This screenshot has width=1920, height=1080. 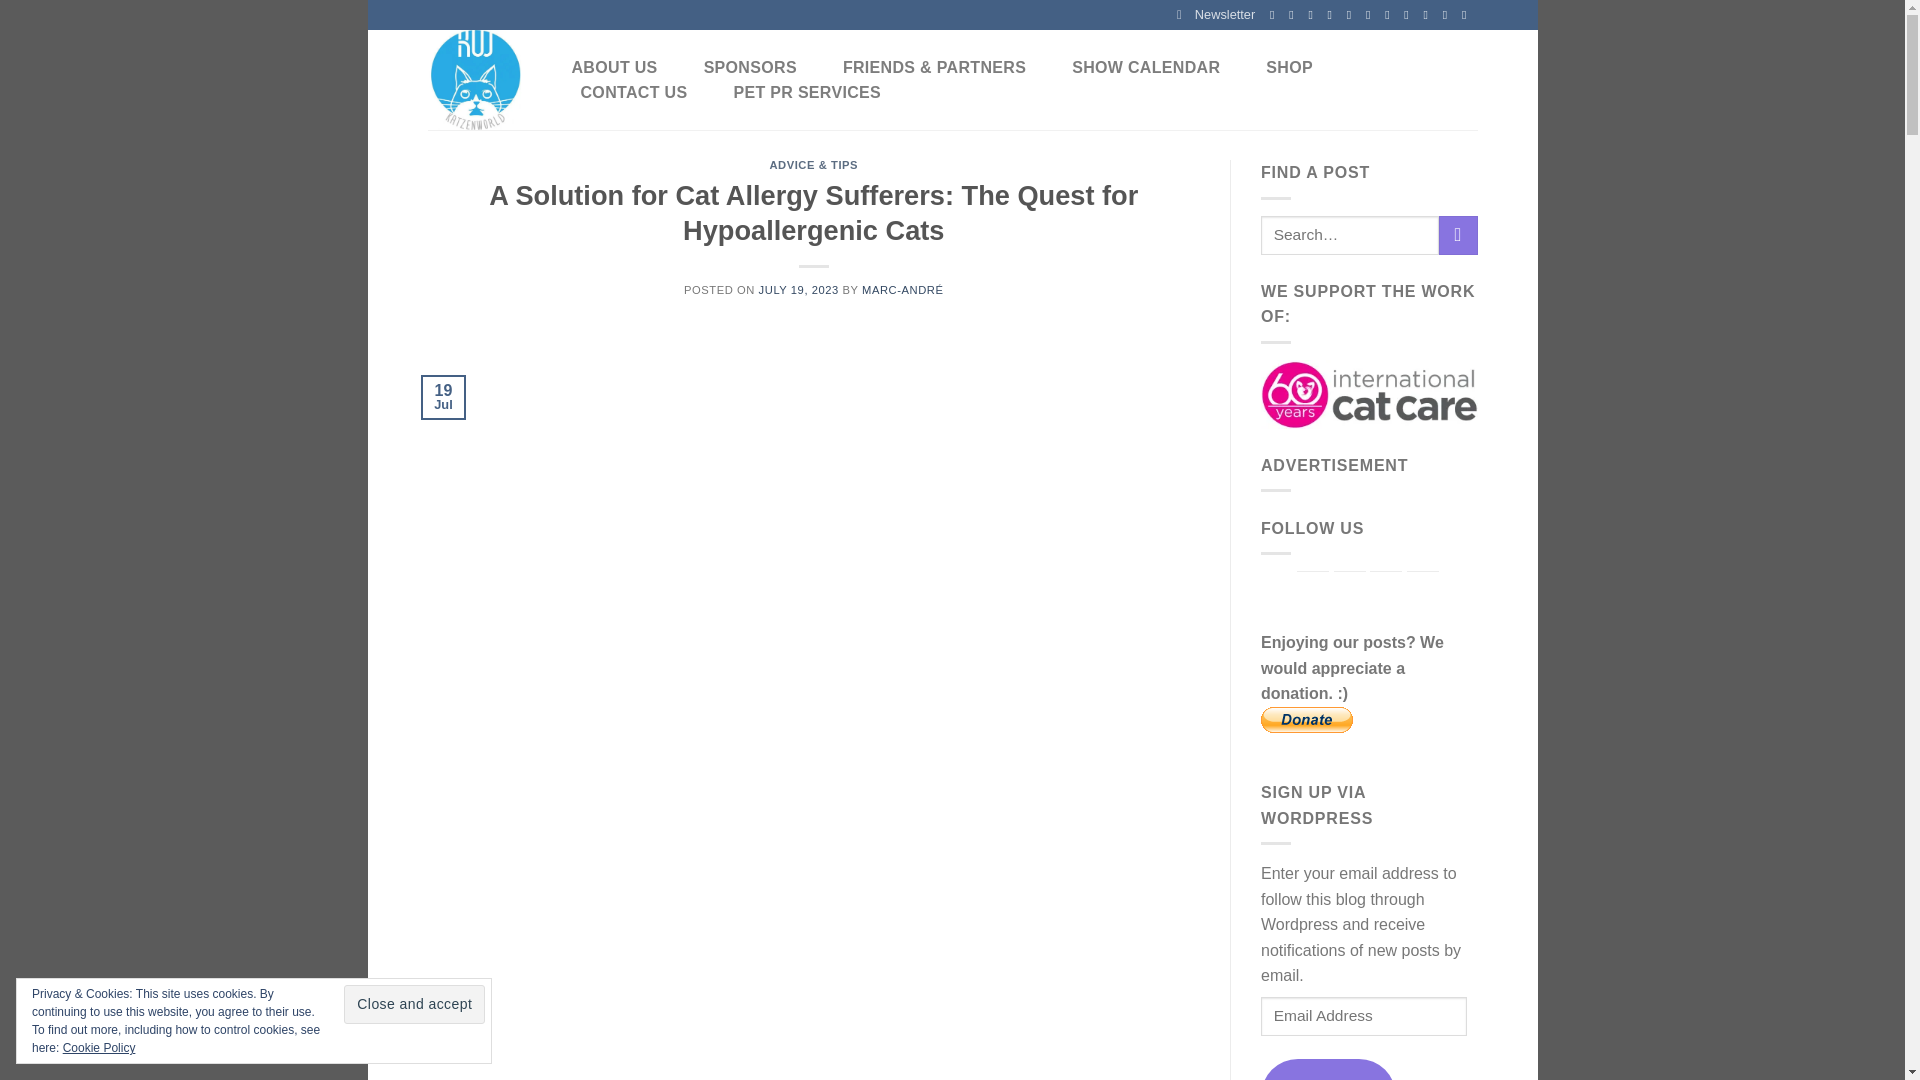 I want to click on PET PR SERVICES, so click(x=806, y=92).